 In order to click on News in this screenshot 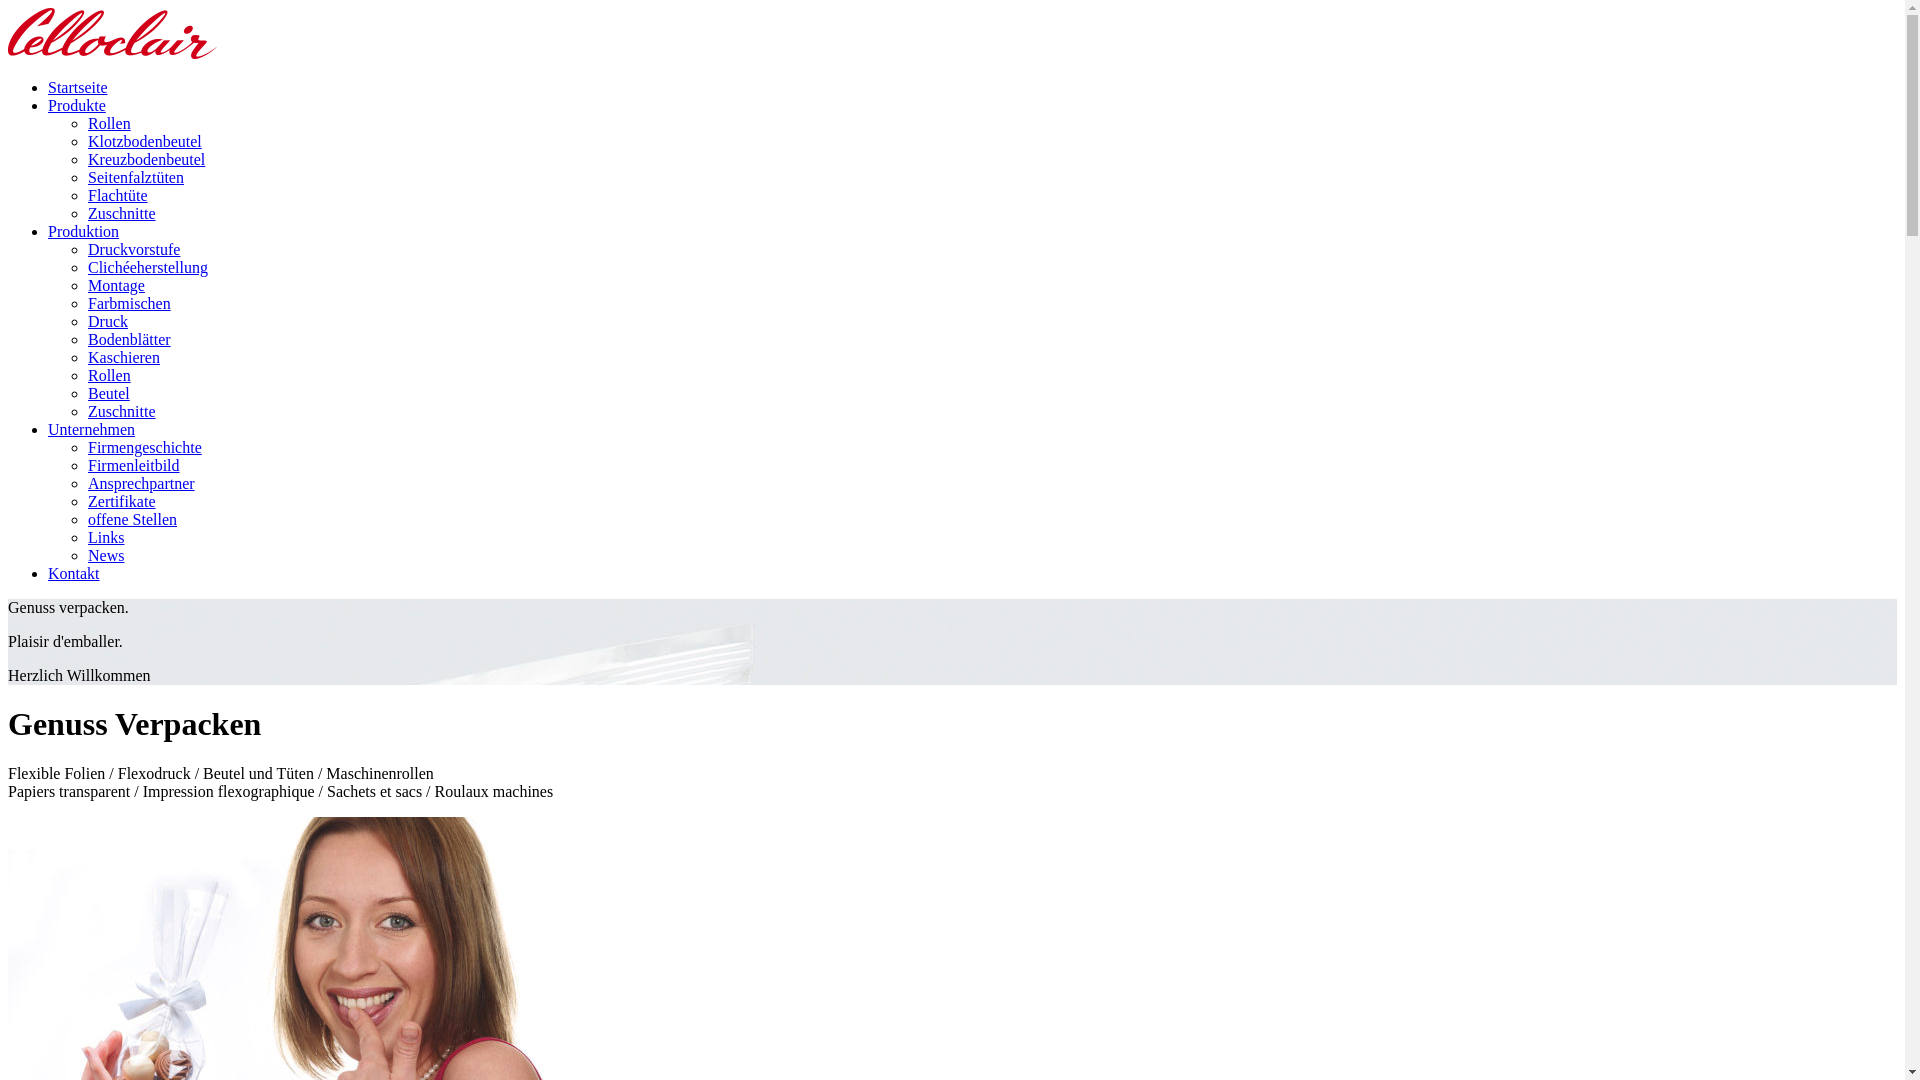, I will do `click(106, 556)`.